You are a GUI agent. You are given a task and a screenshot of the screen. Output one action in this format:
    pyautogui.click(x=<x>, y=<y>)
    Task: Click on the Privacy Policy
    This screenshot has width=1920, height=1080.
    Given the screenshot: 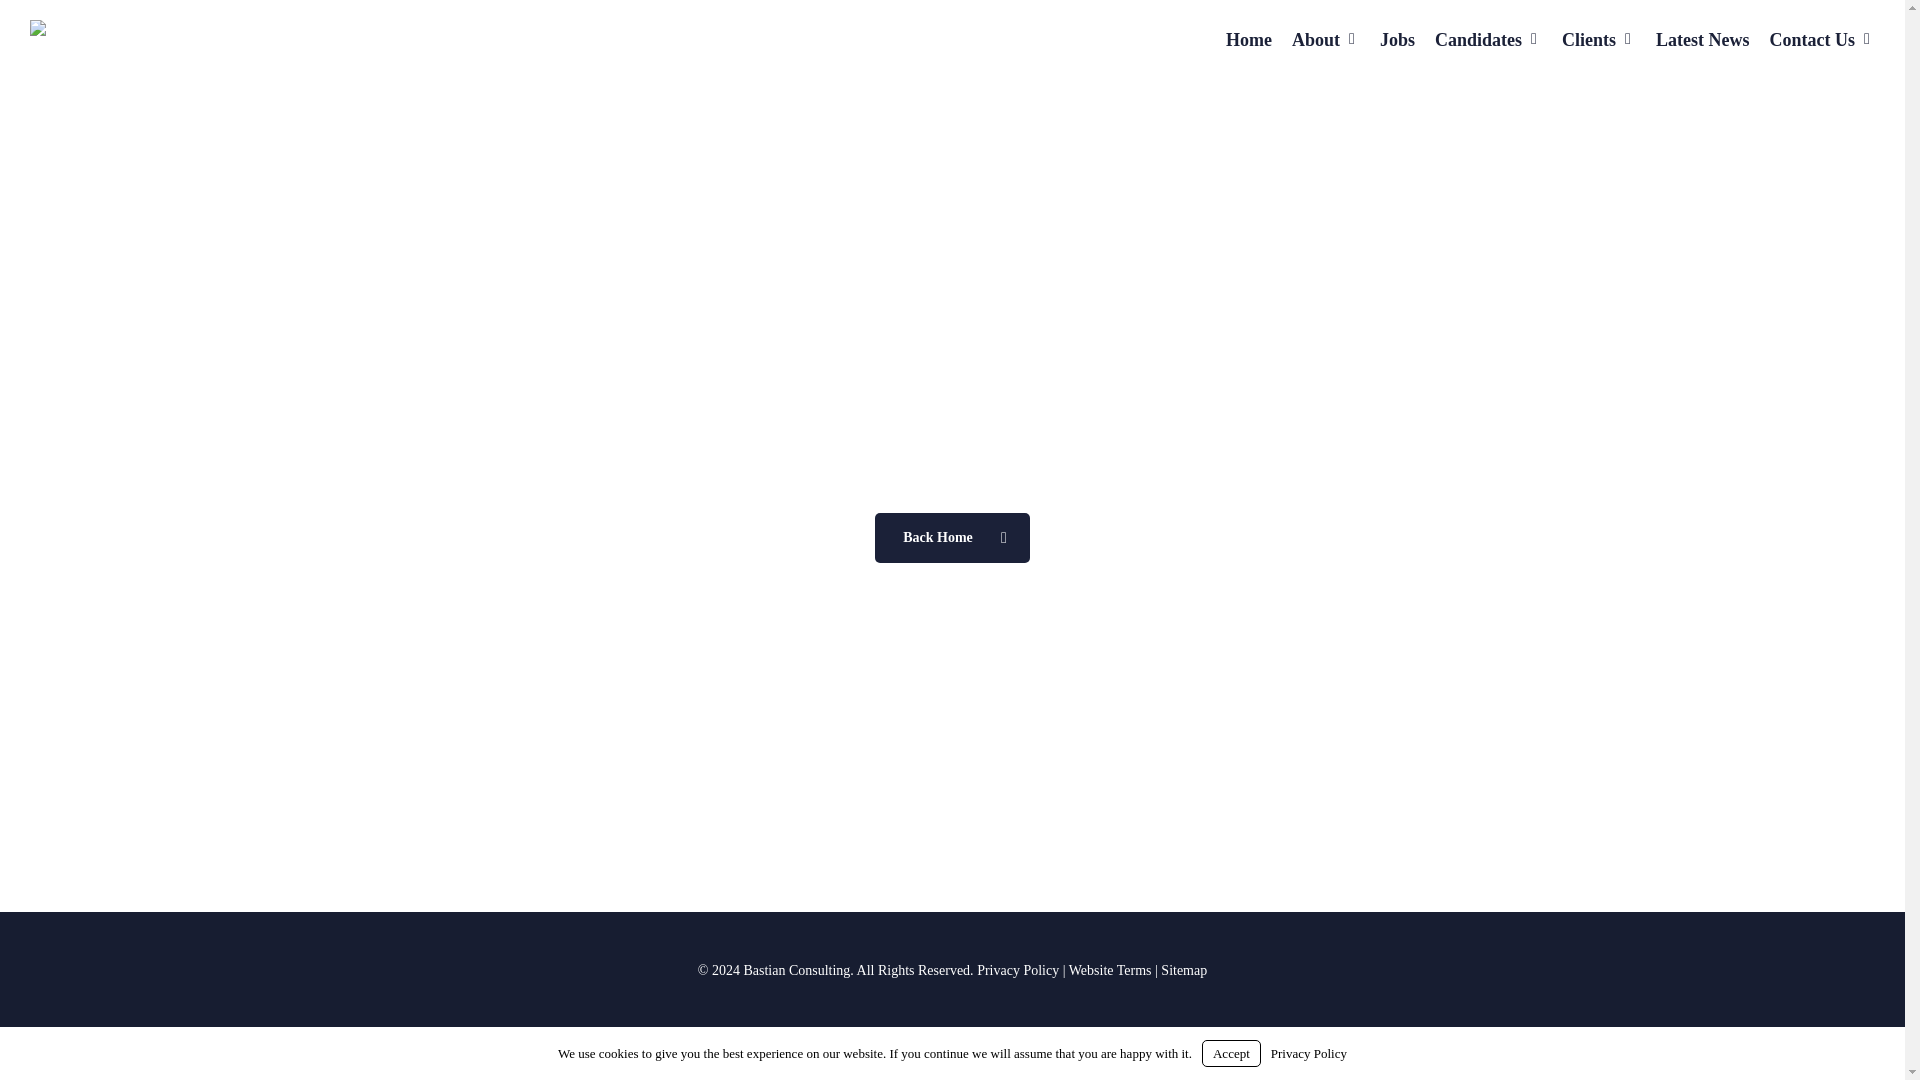 What is the action you would take?
    pyautogui.click(x=1018, y=970)
    